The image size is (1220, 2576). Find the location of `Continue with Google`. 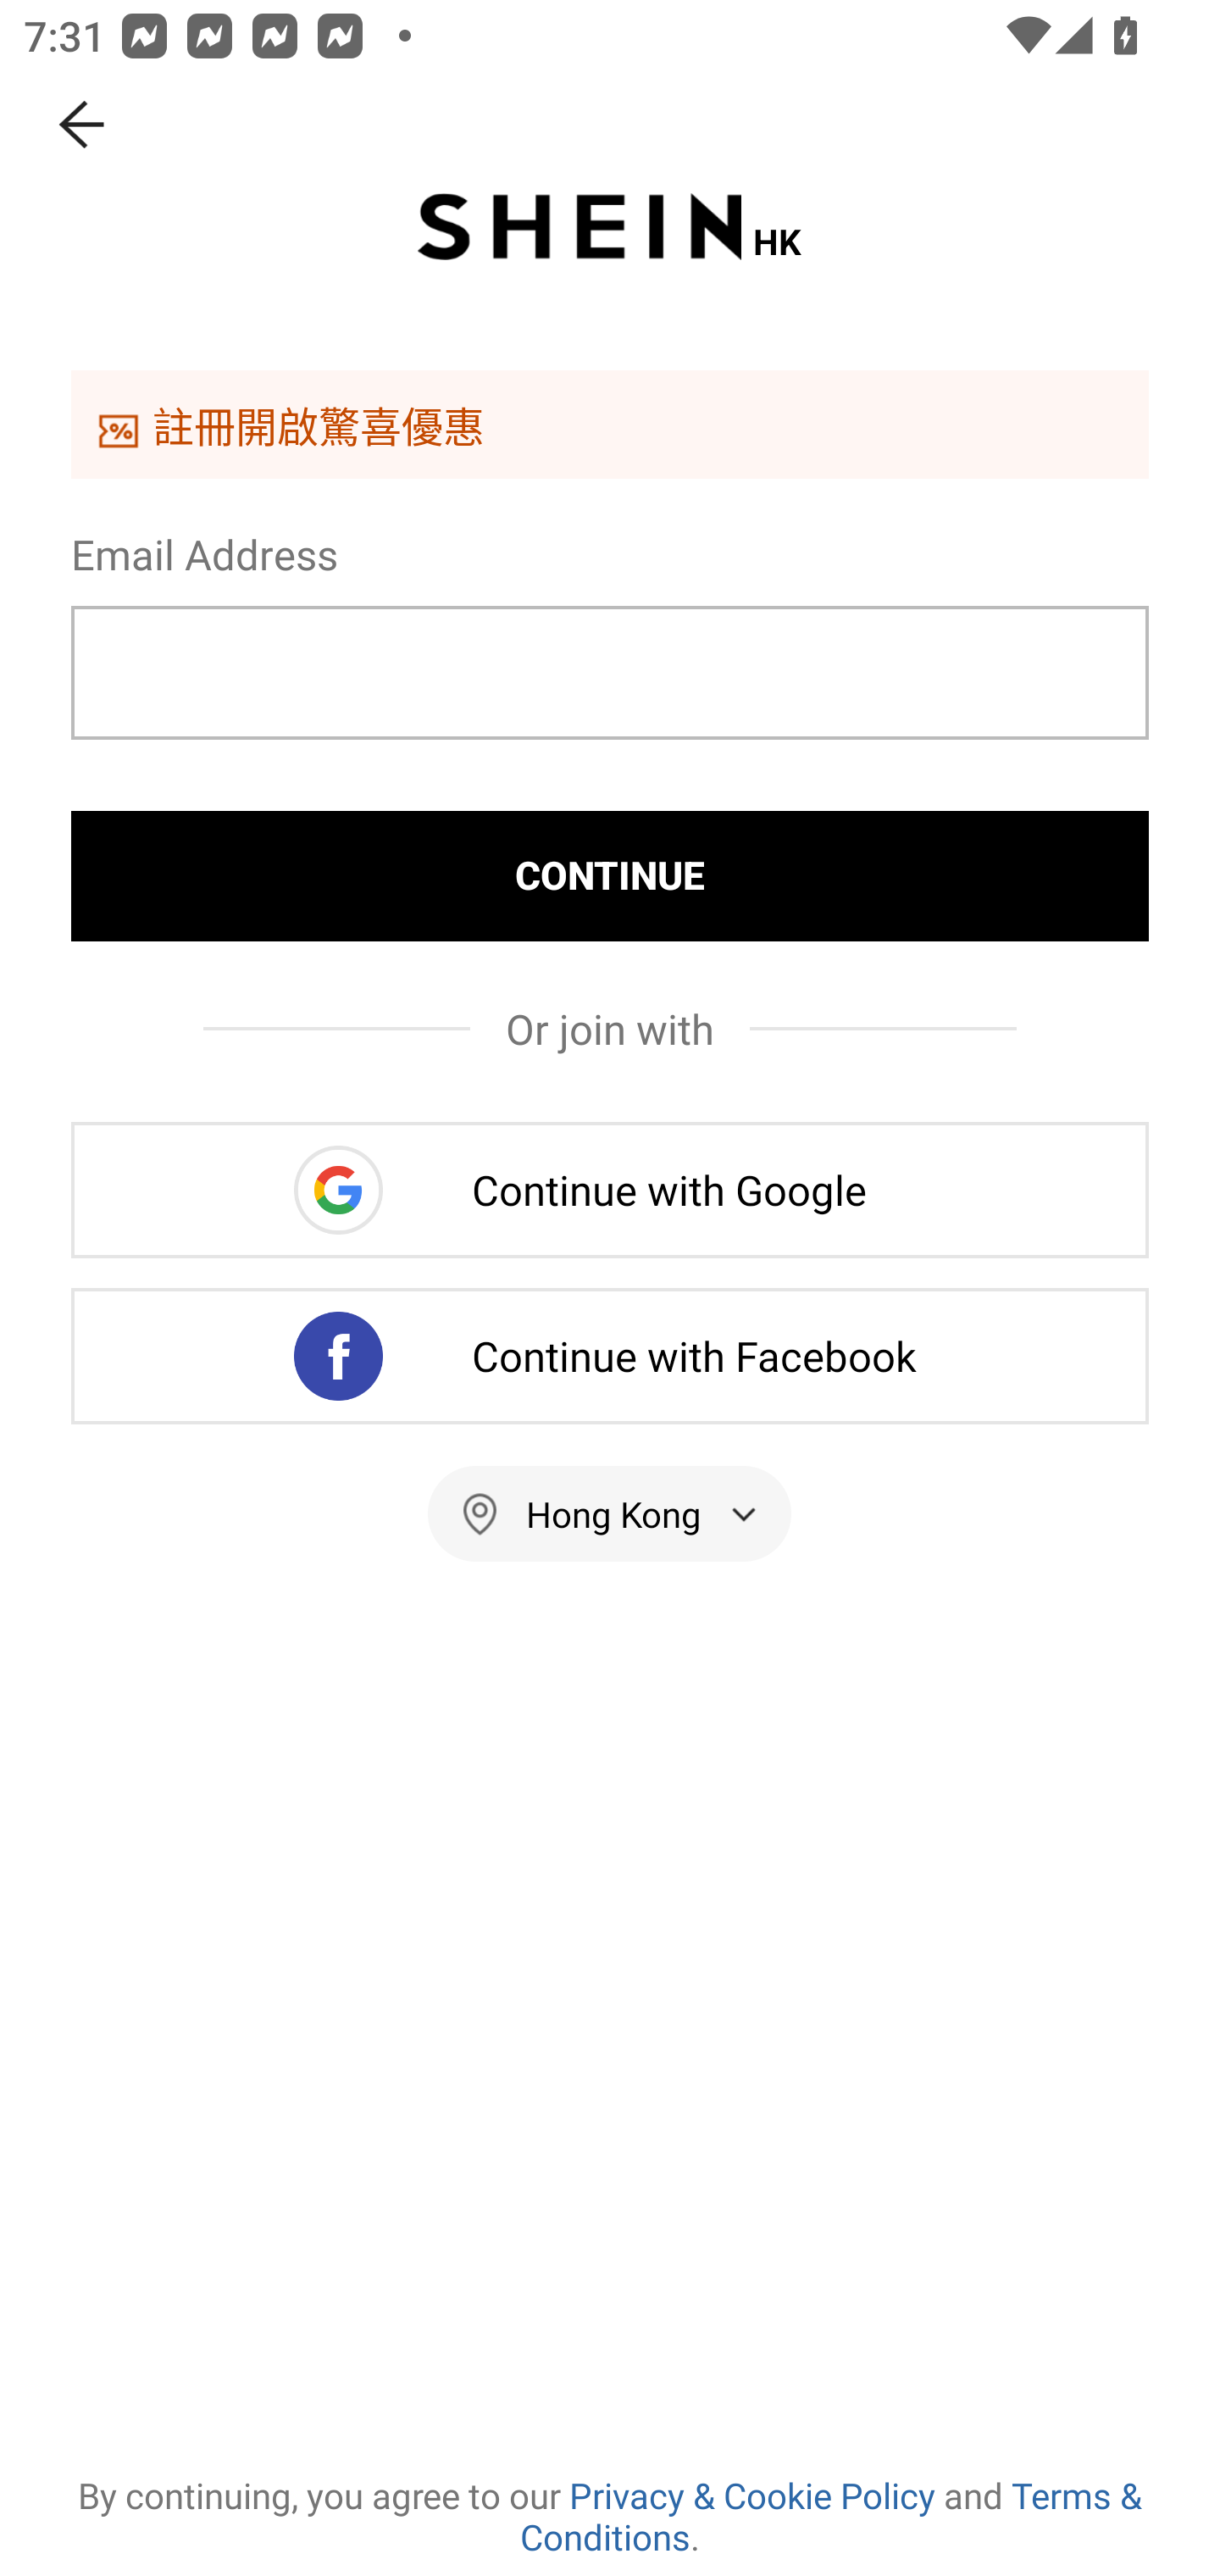

Continue with Google is located at coordinates (610, 1190).